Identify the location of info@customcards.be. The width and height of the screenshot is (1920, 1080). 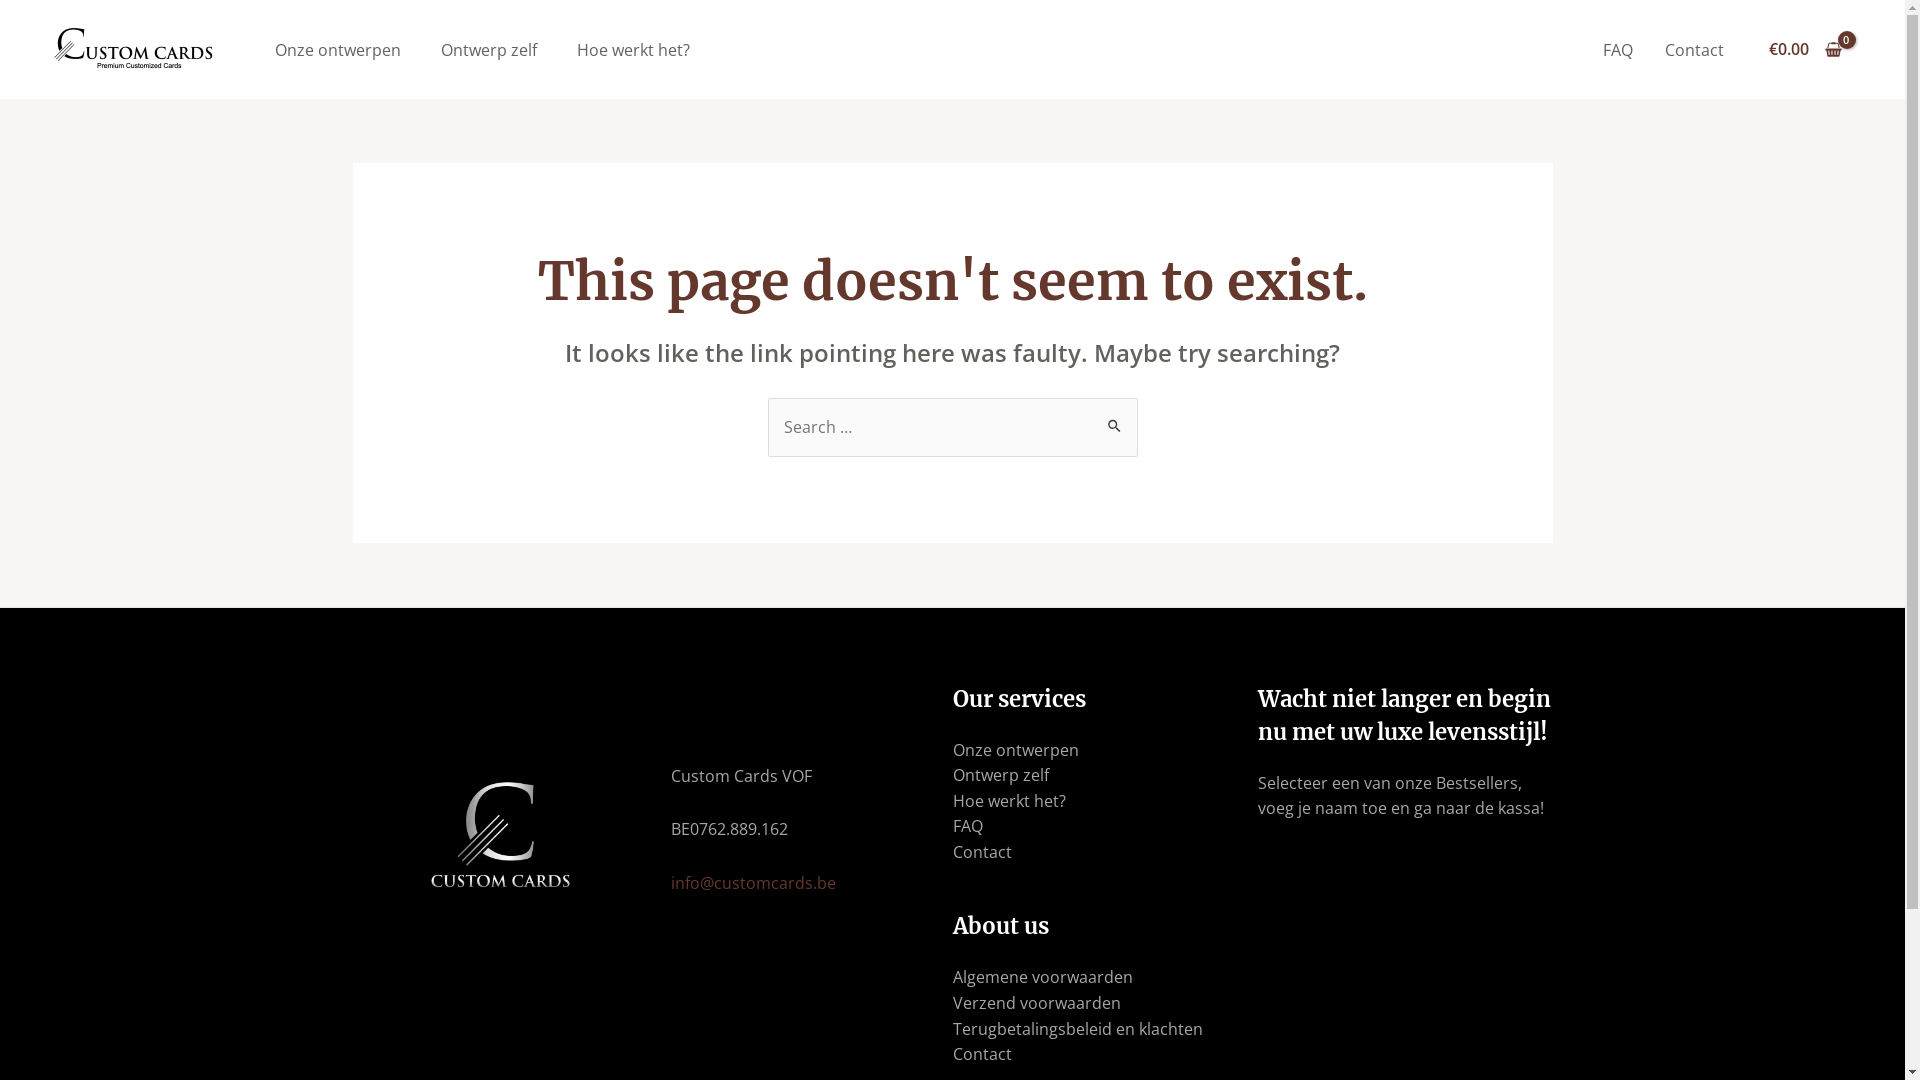
(754, 882).